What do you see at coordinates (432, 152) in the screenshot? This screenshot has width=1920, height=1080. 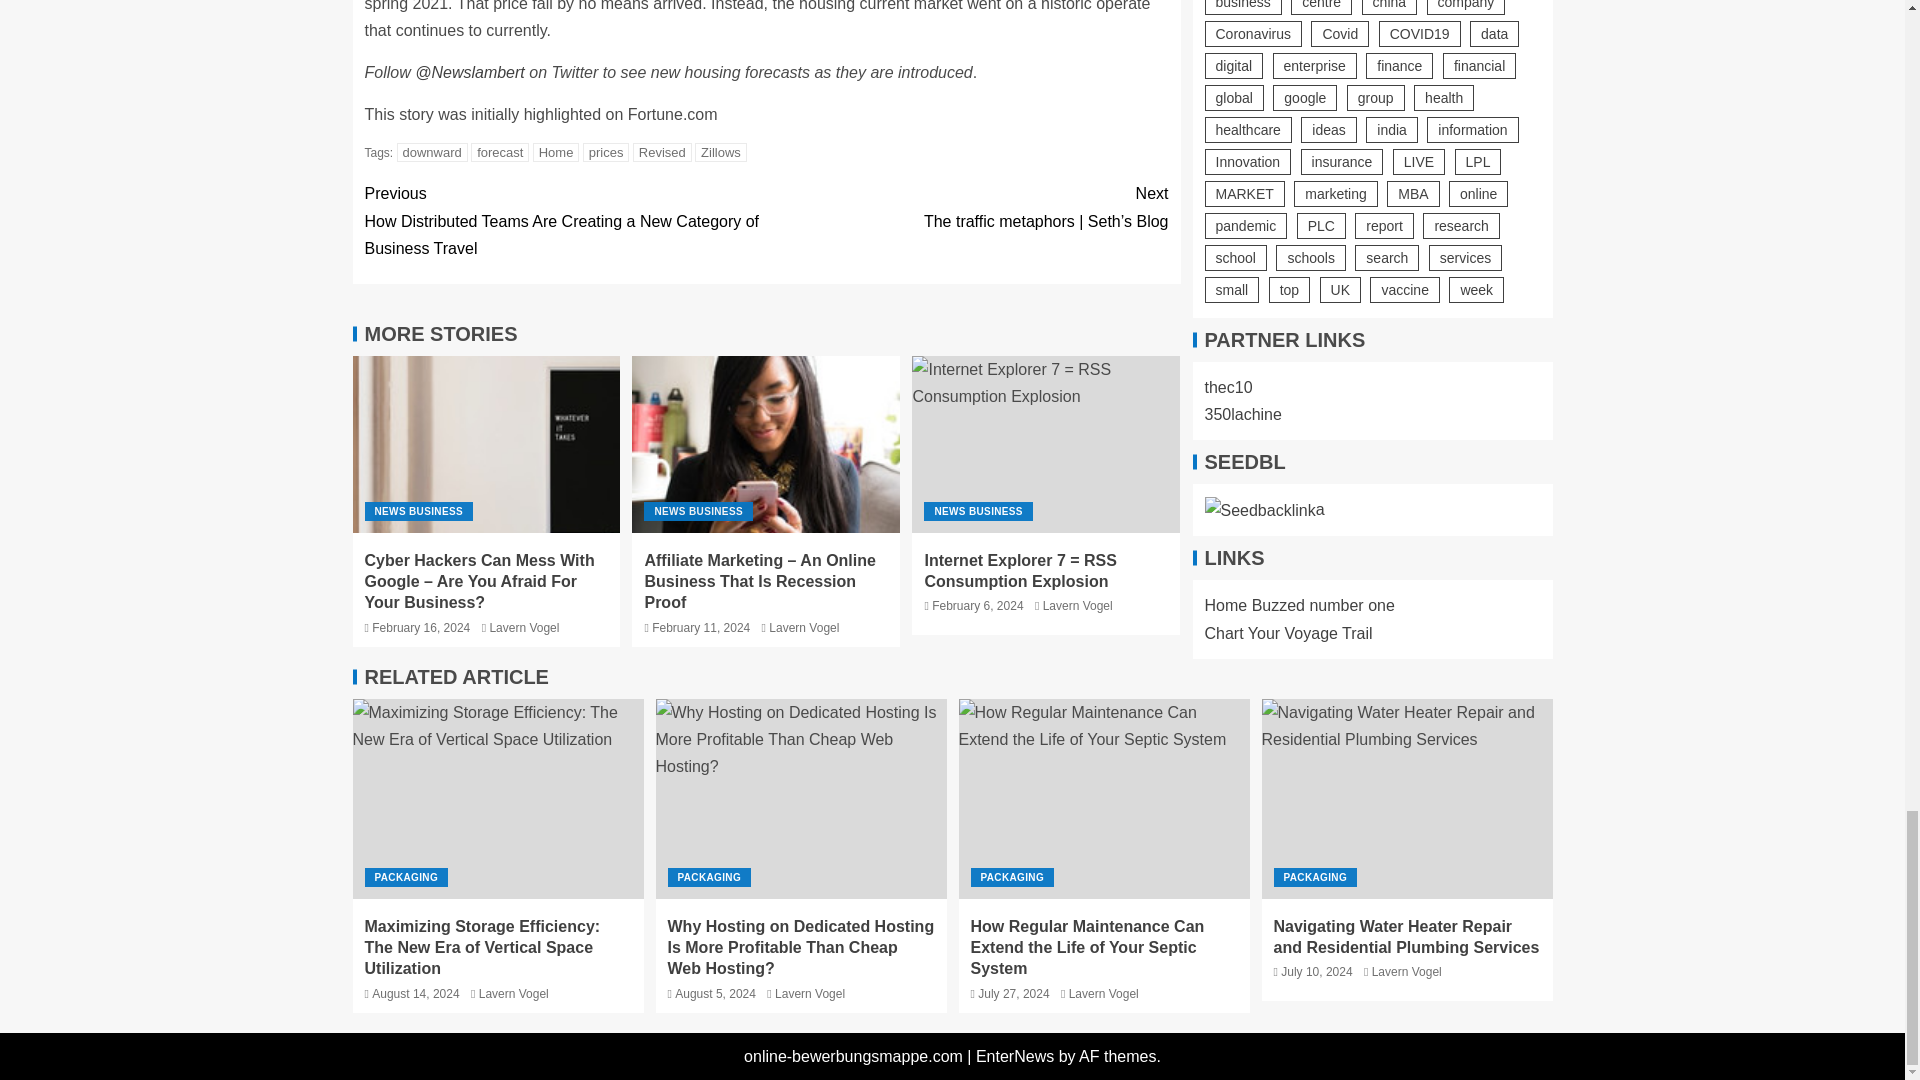 I see `downward` at bounding box center [432, 152].